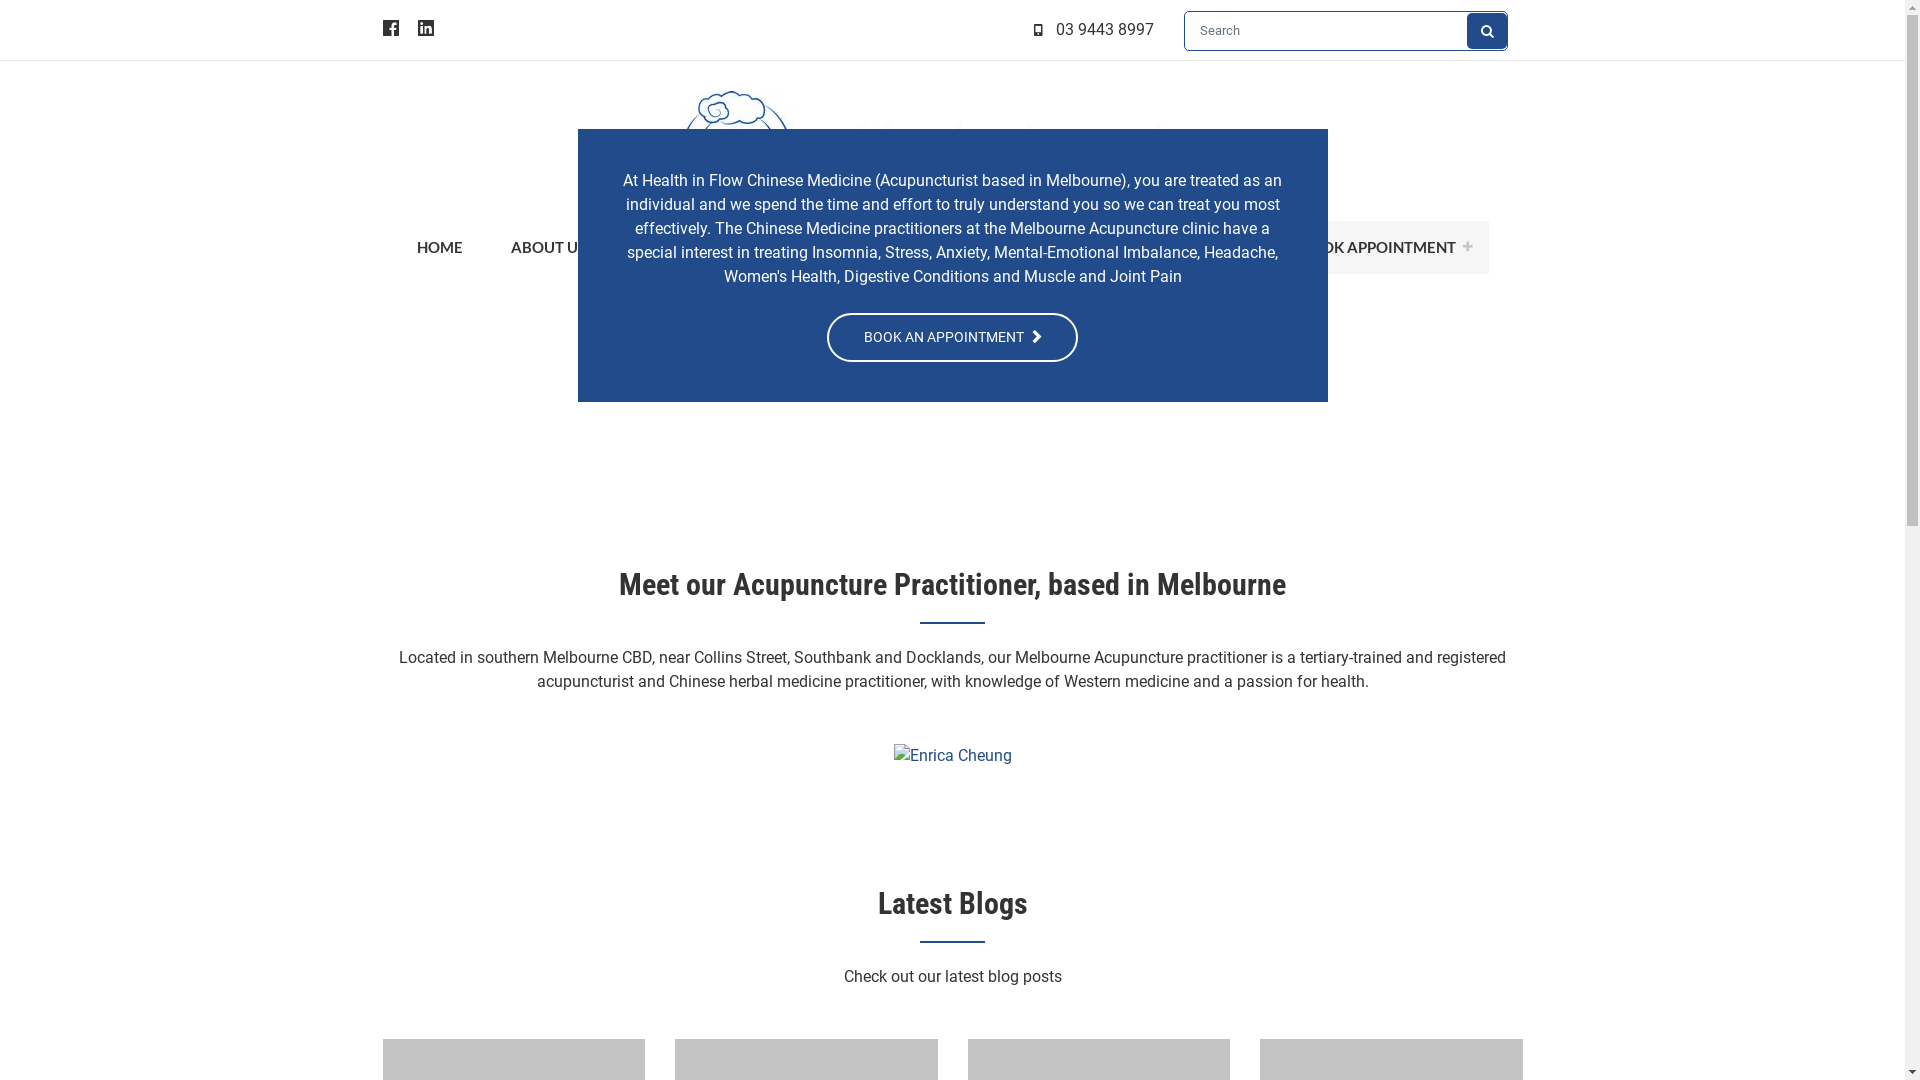 The height and width of the screenshot is (1080, 1920). Describe the element at coordinates (1105, 30) in the screenshot. I see `03 9443 8997` at that location.